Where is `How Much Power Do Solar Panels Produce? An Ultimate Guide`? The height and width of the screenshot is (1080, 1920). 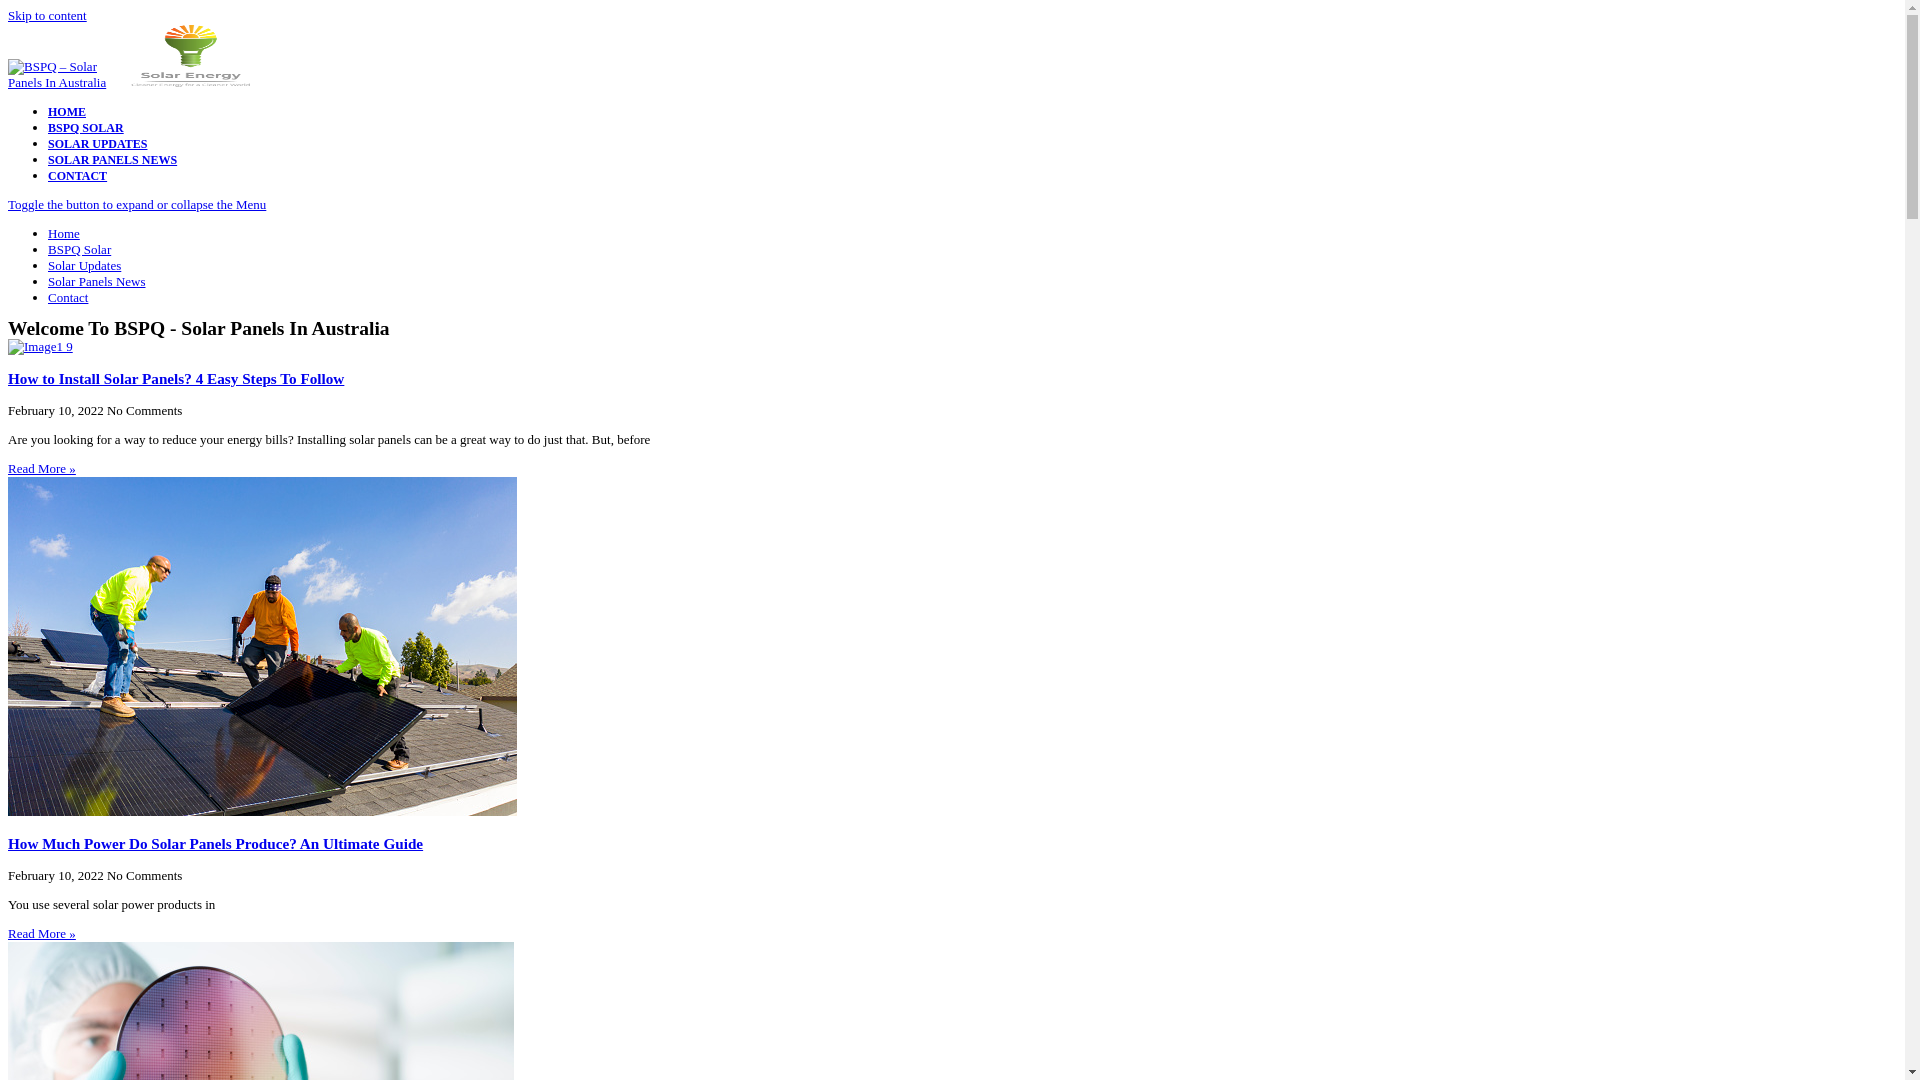
How Much Power Do Solar Panels Produce? An Ultimate Guide is located at coordinates (216, 844).